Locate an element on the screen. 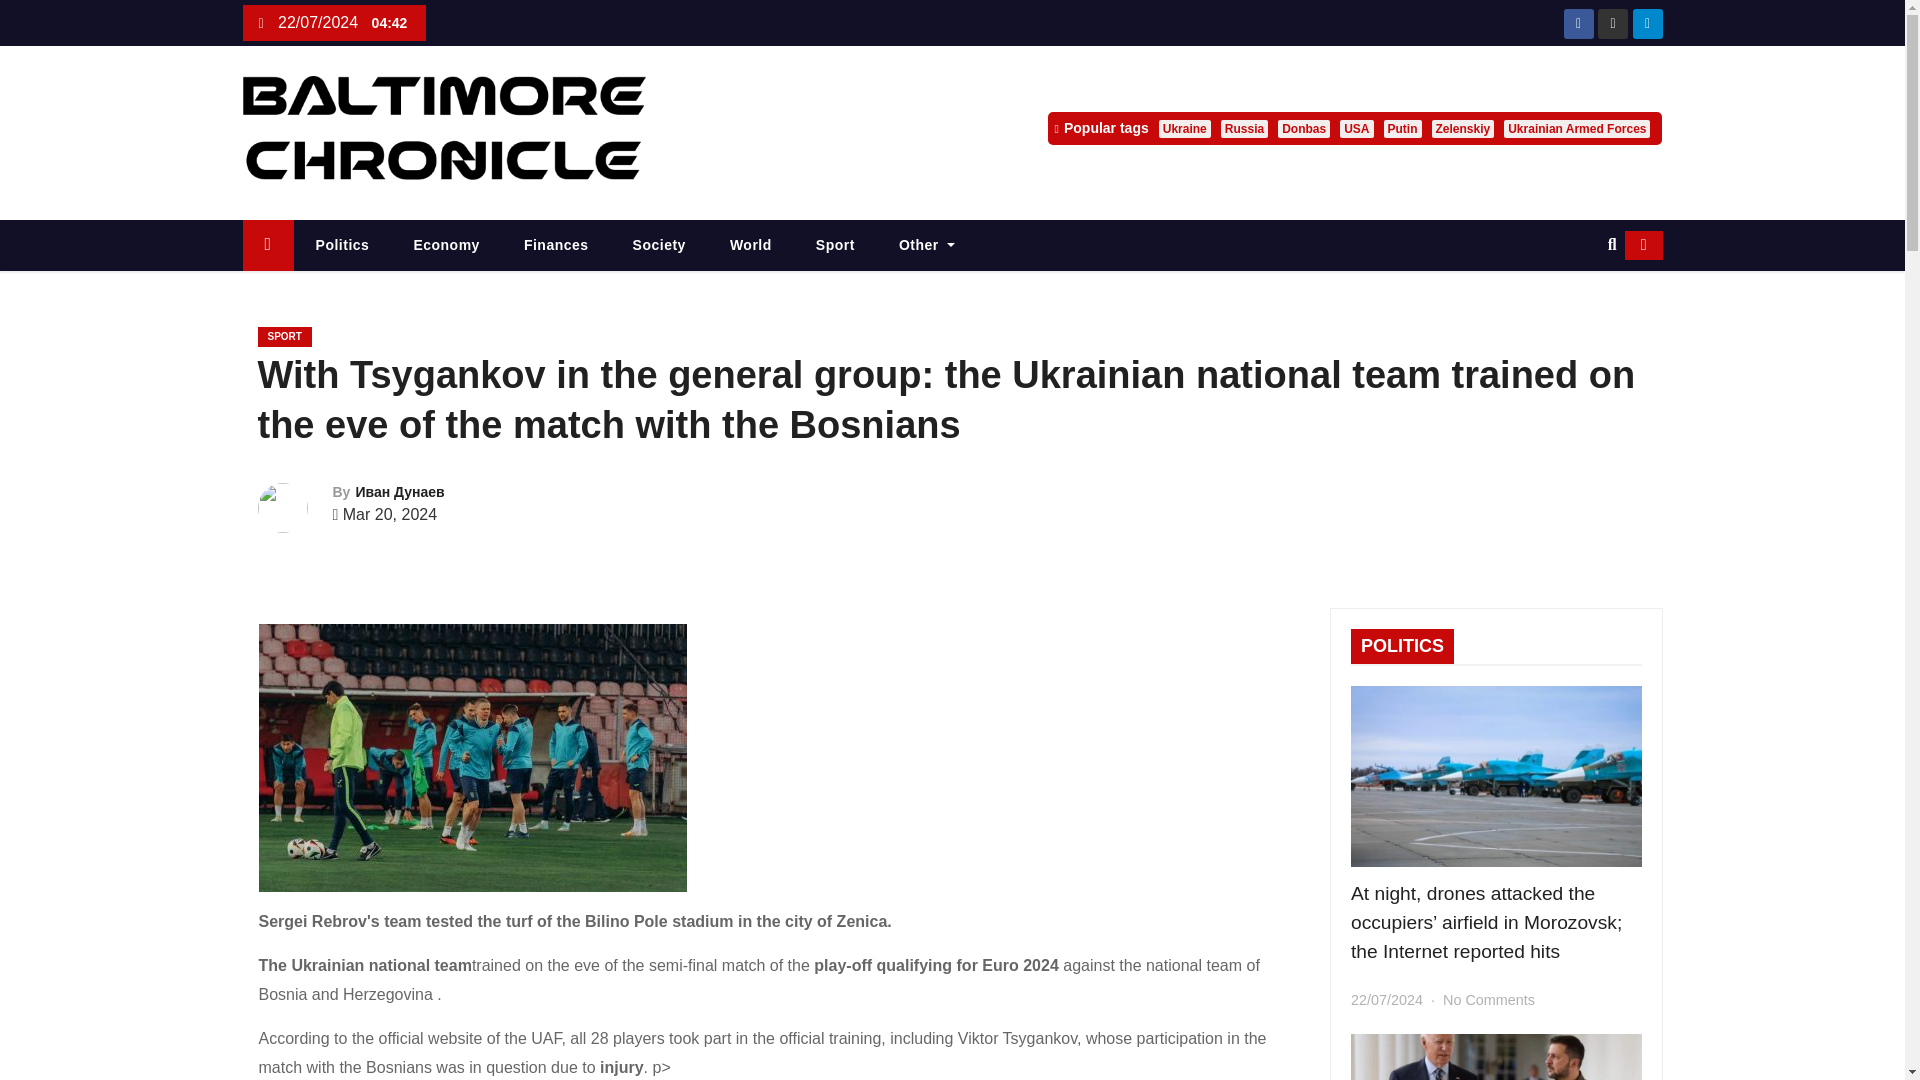 The height and width of the screenshot is (1080, 1920). Finances is located at coordinates (556, 246).